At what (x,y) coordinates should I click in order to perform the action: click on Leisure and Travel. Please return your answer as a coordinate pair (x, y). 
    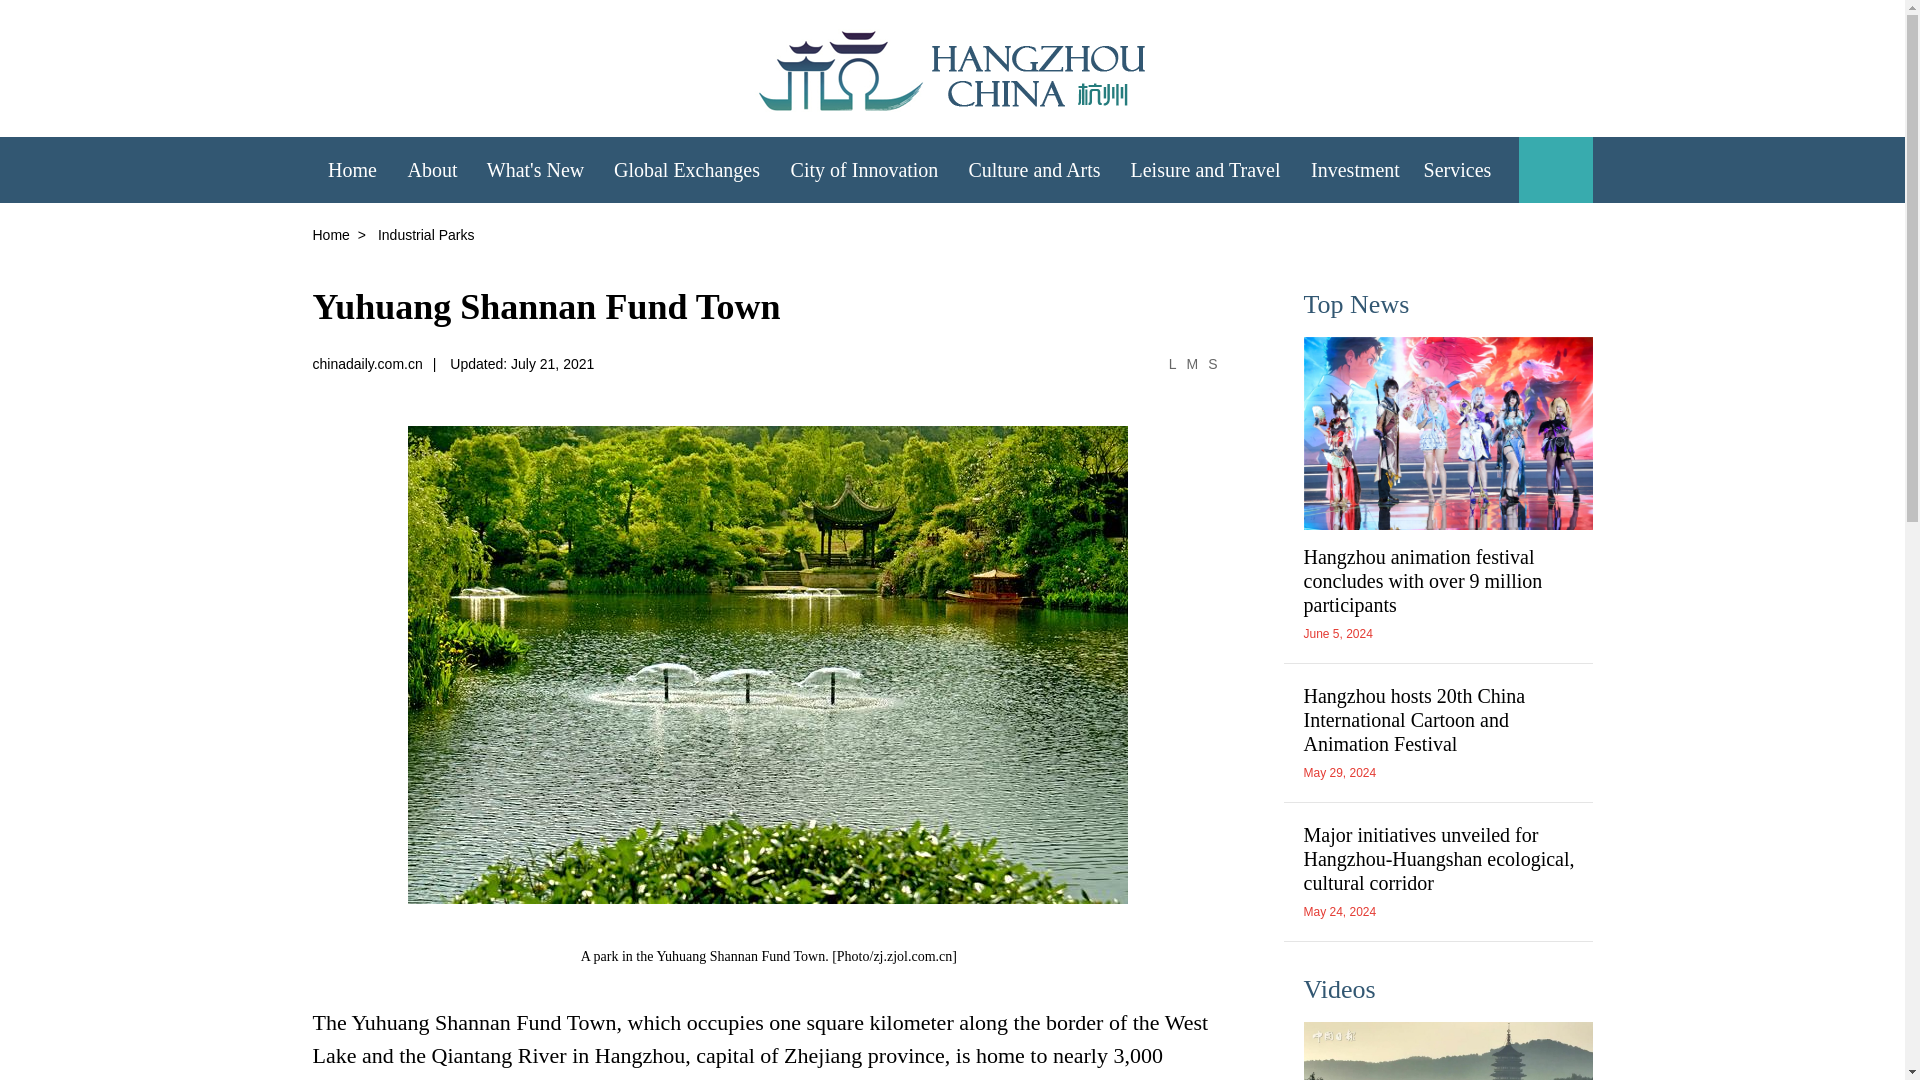
    Looking at the image, I should click on (1206, 168).